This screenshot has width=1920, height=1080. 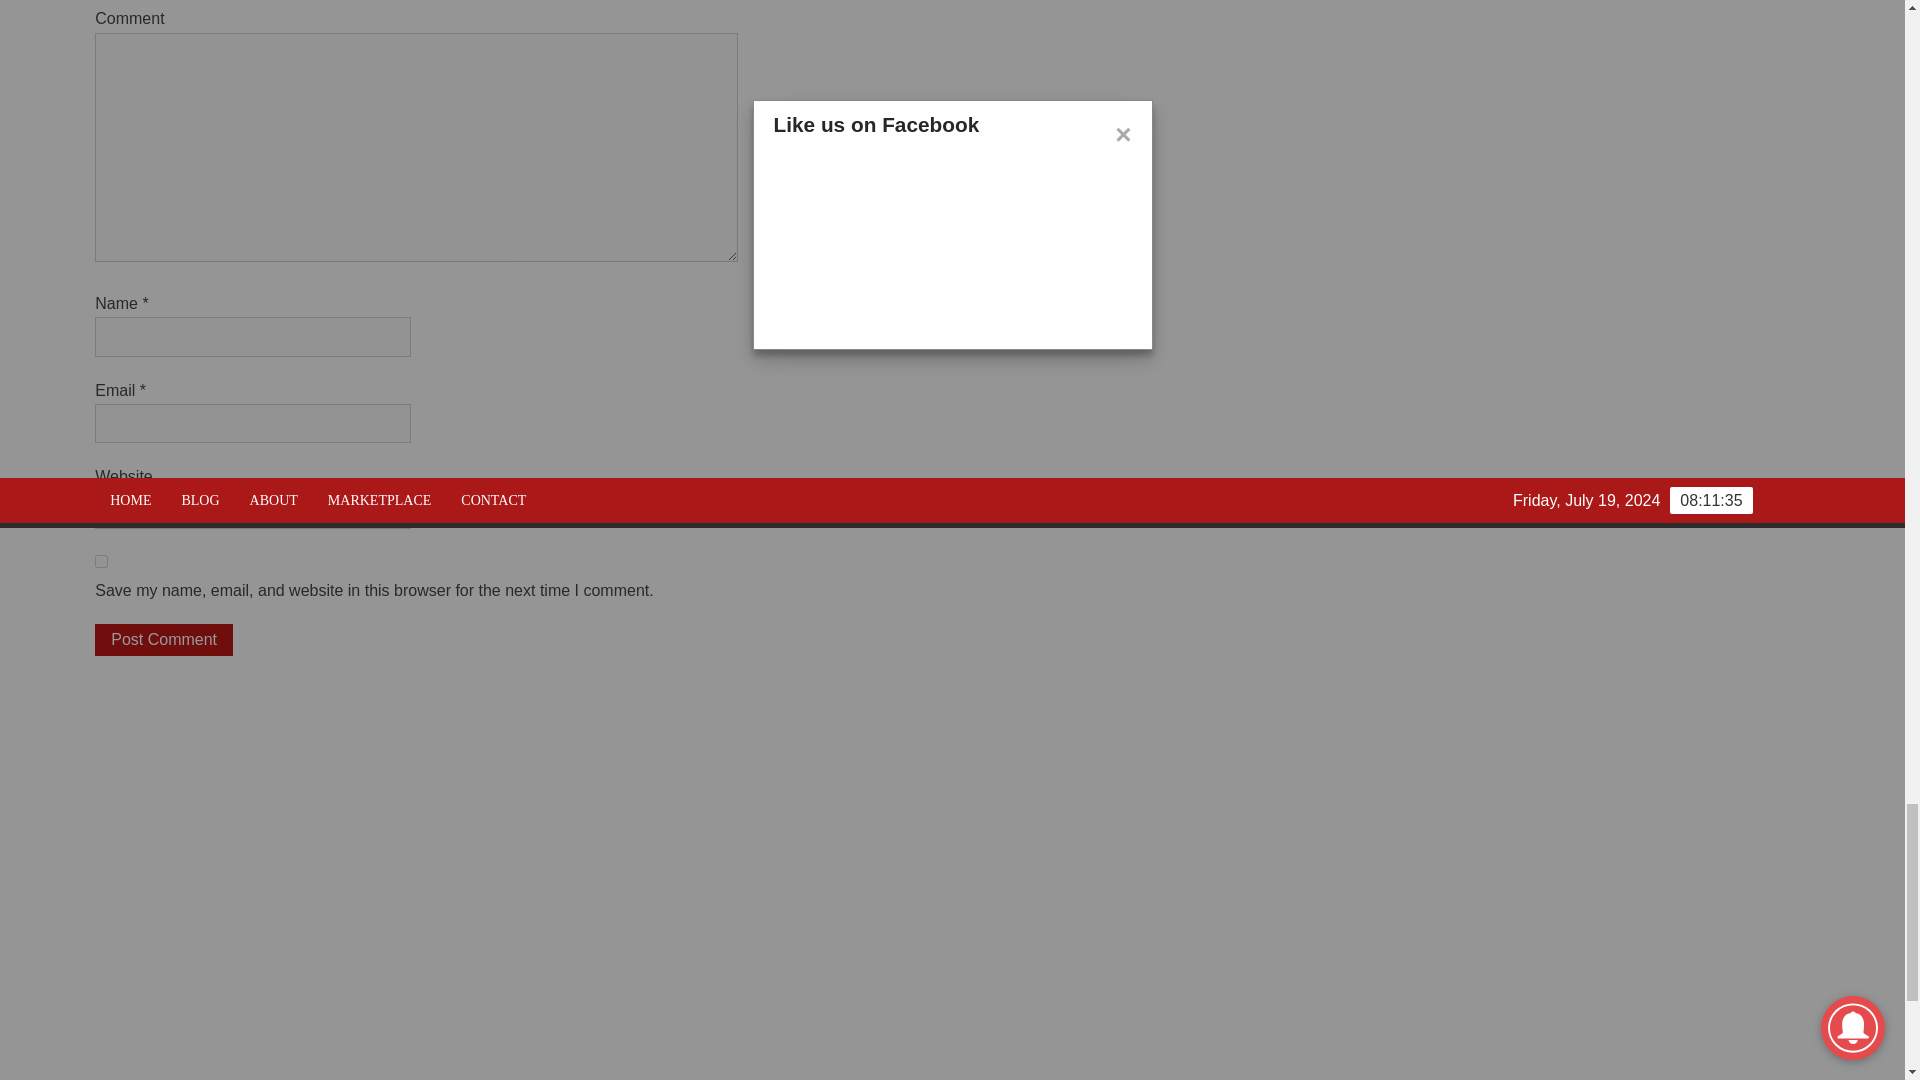 I want to click on yes, so click(x=100, y=562).